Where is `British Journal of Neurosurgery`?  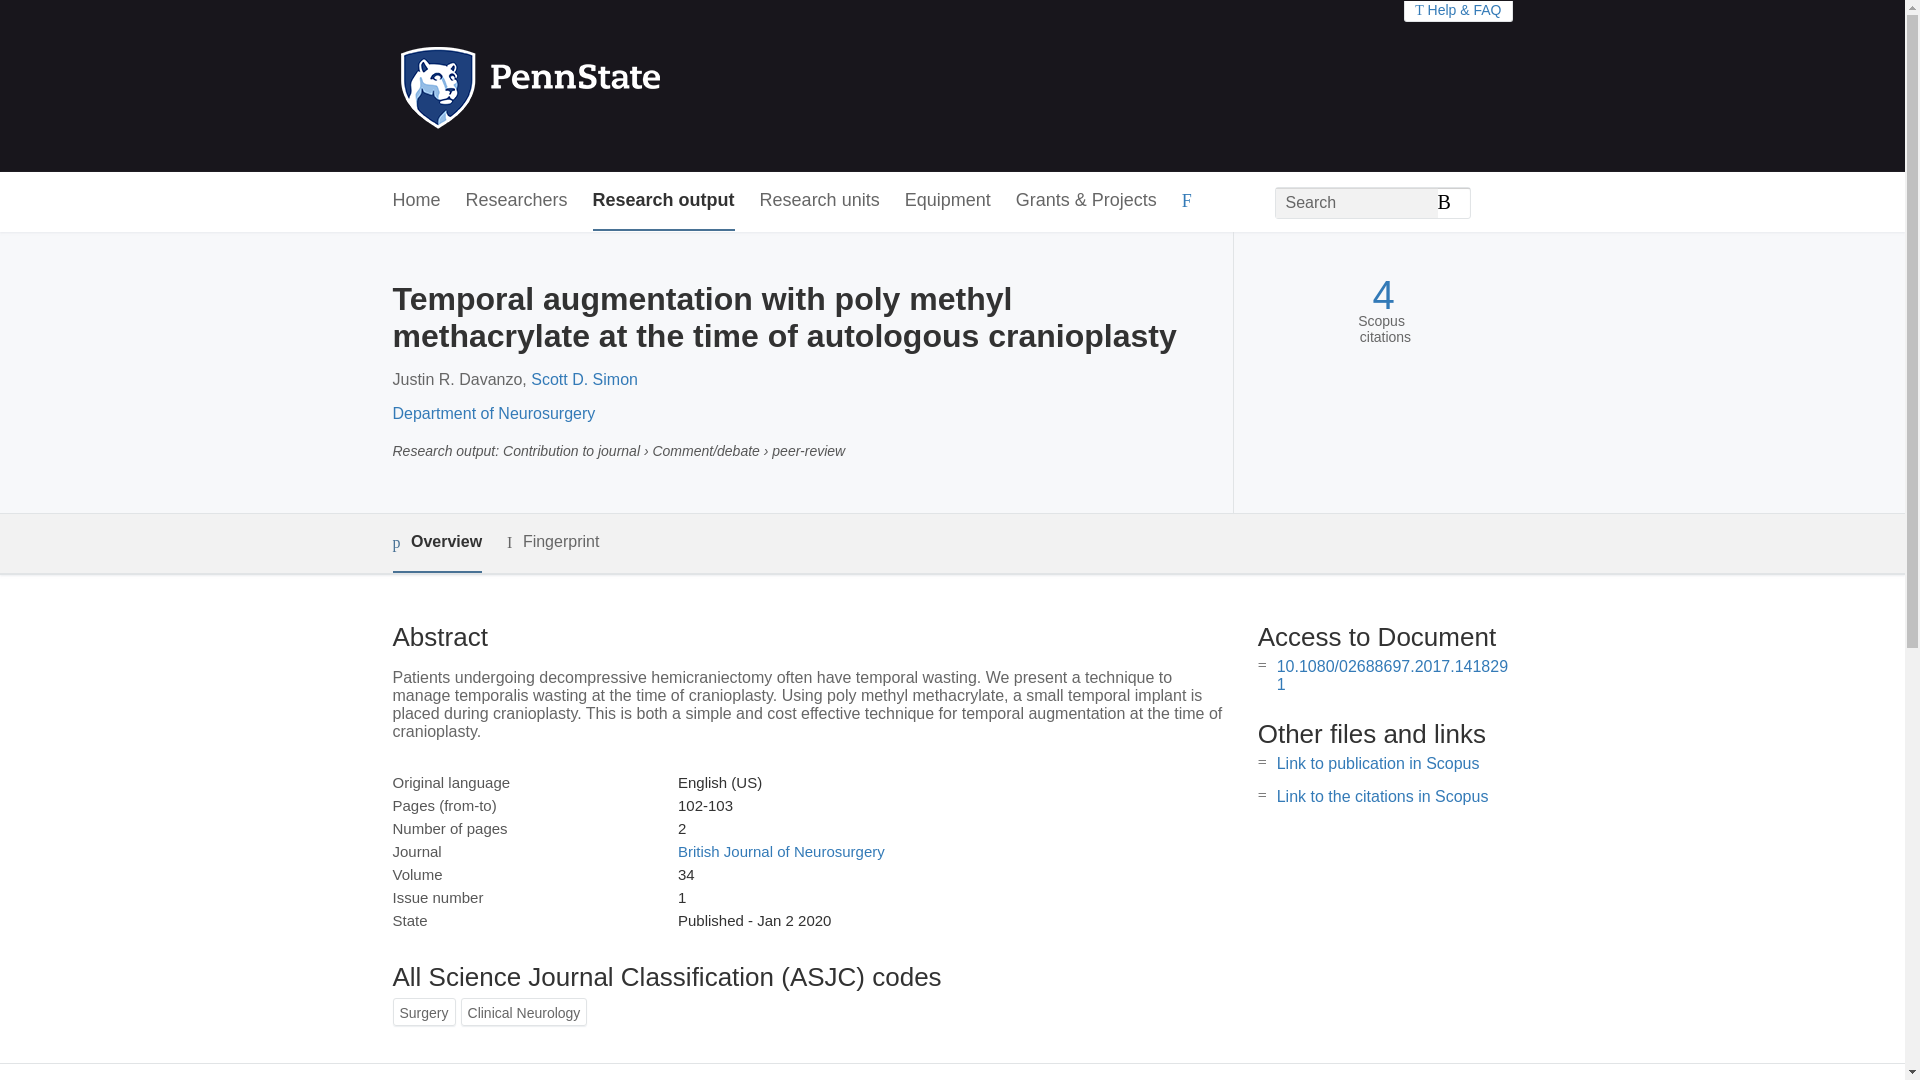
British Journal of Neurosurgery is located at coordinates (781, 851).